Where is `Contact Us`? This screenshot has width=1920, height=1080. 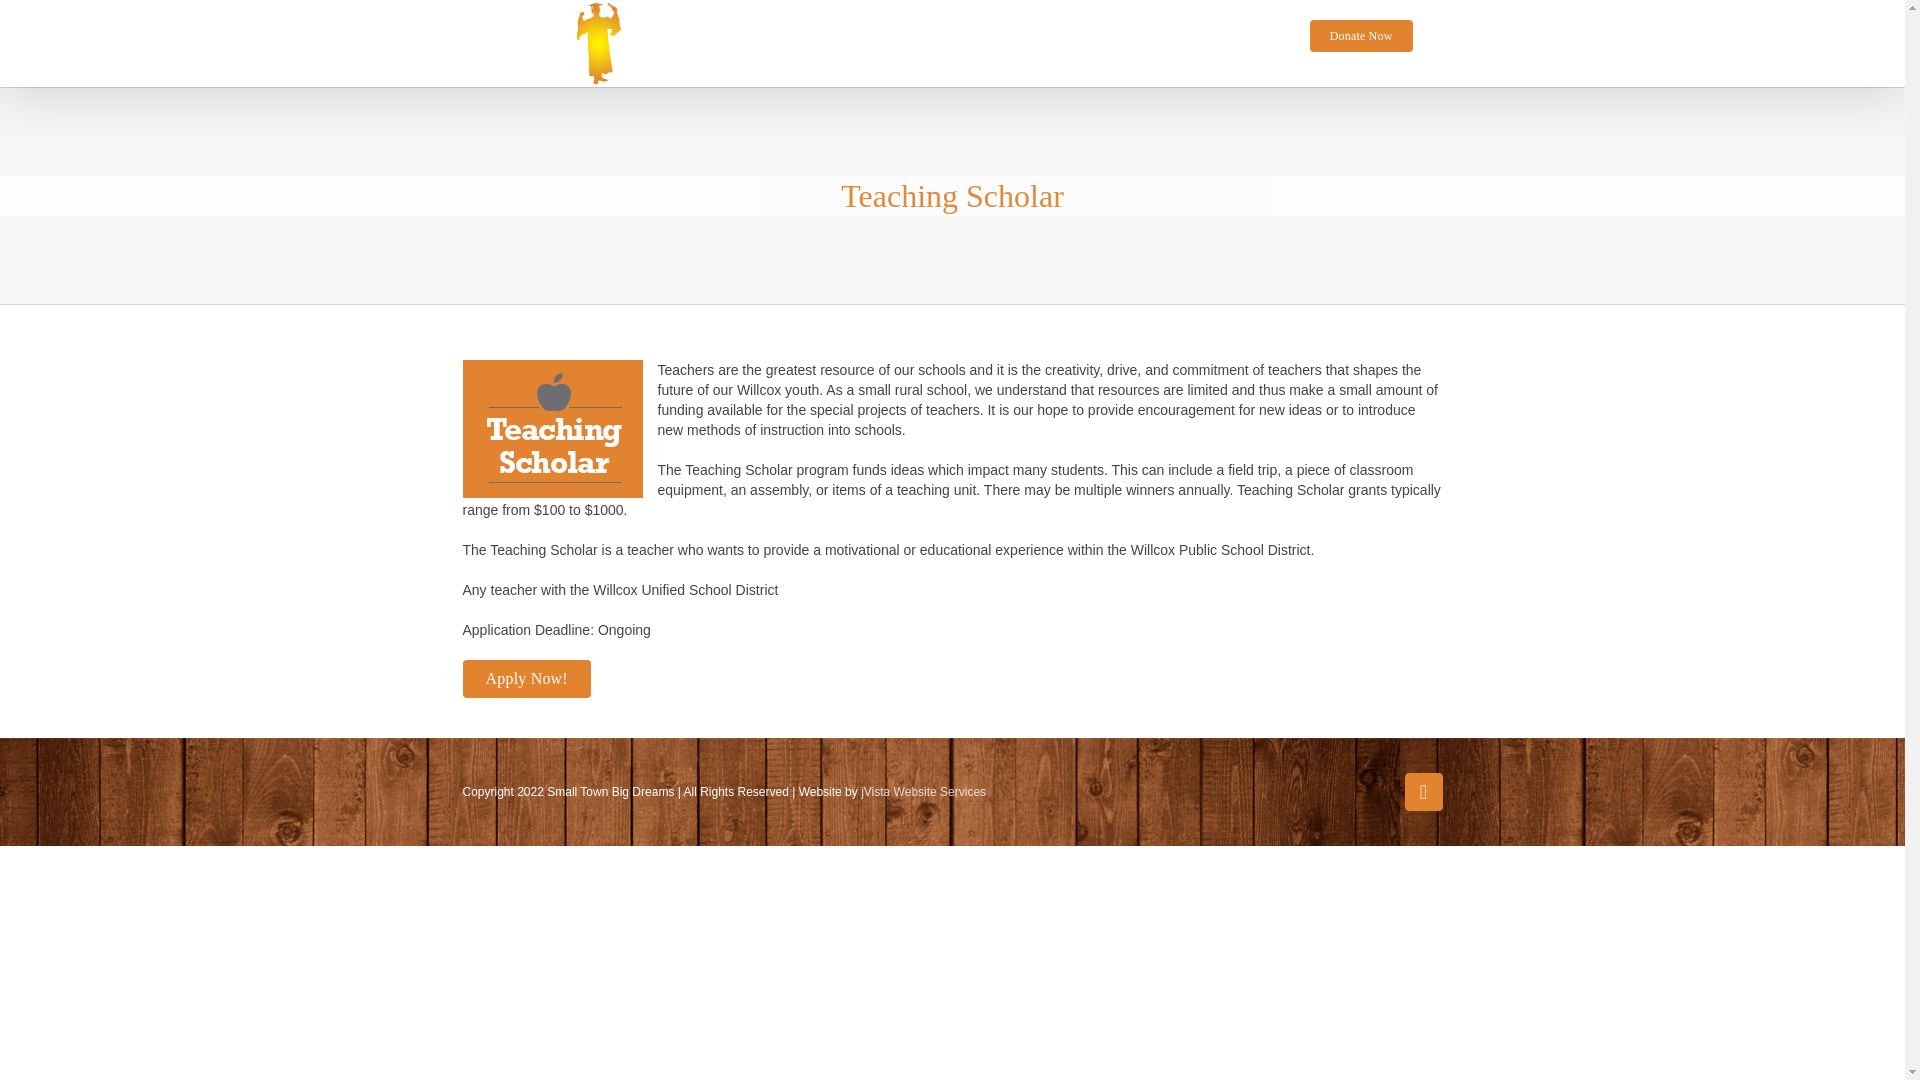
Contact Us is located at coordinates (1240, 35).